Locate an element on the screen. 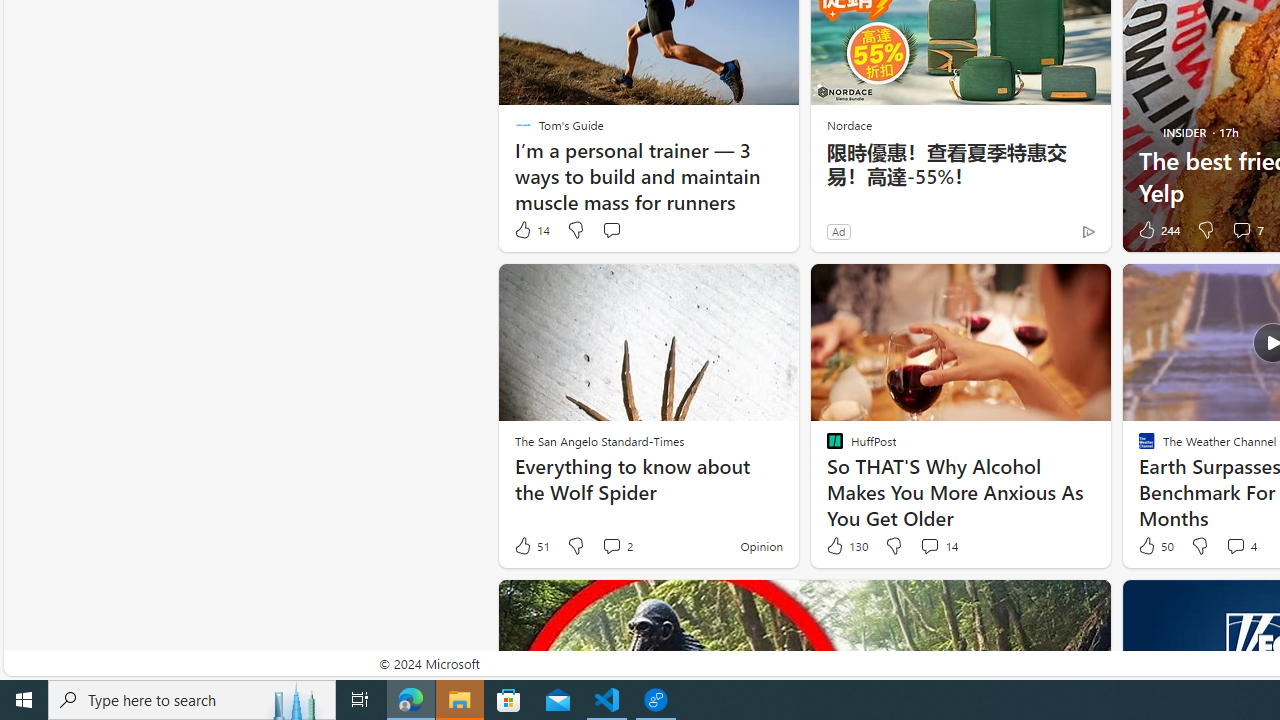  Dislike is located at coordinates (1200, 546).